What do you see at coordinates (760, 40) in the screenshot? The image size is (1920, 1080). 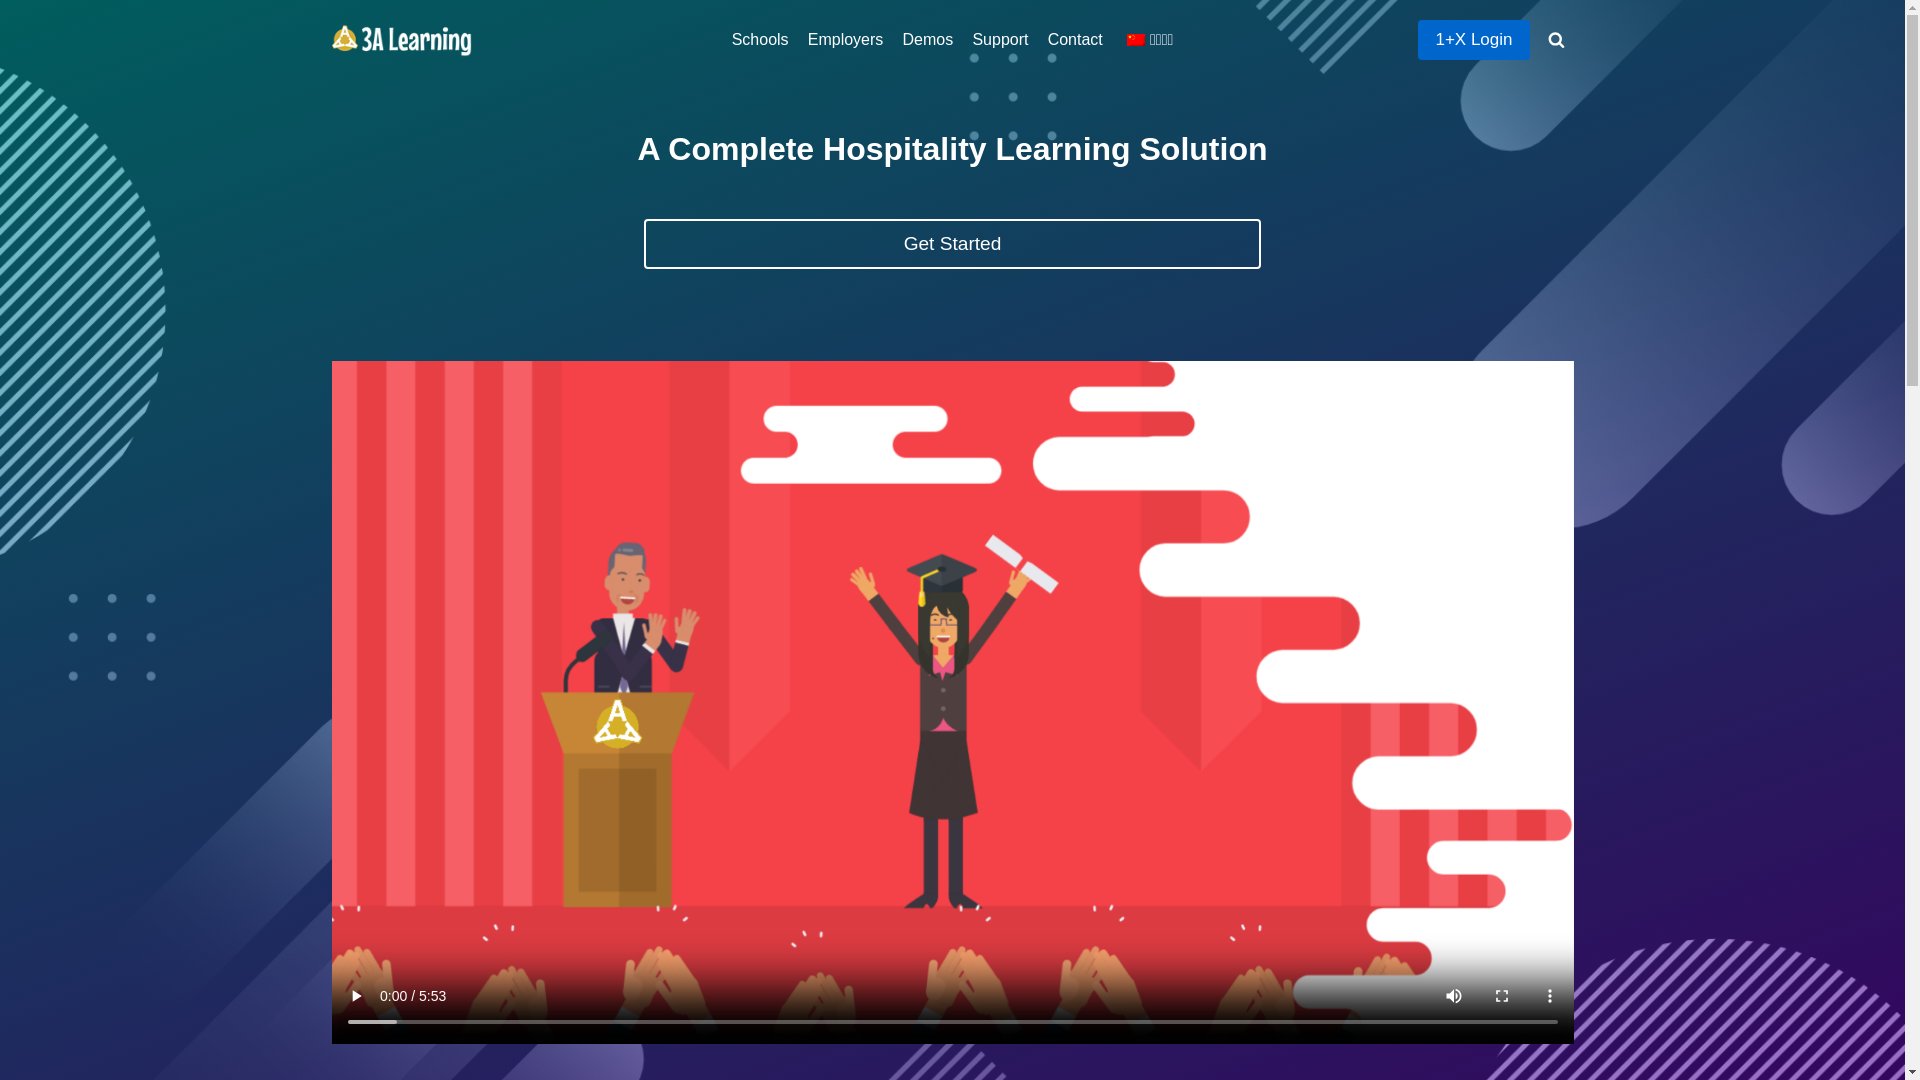 I see `Schools` at bounding box center [760, 40].